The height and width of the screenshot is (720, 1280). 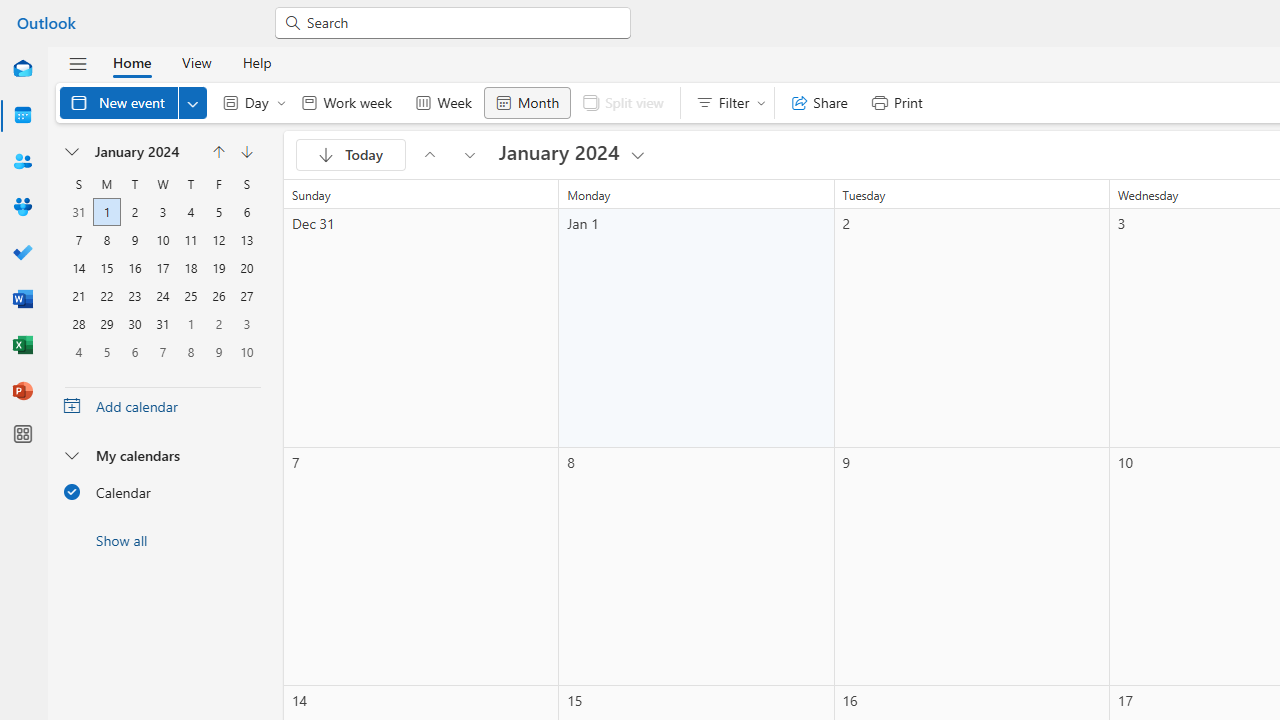 What do you see at coordinates (78, 212) in the screenshot?
I see `31, December, 2023` at bounding box center [78, 212].